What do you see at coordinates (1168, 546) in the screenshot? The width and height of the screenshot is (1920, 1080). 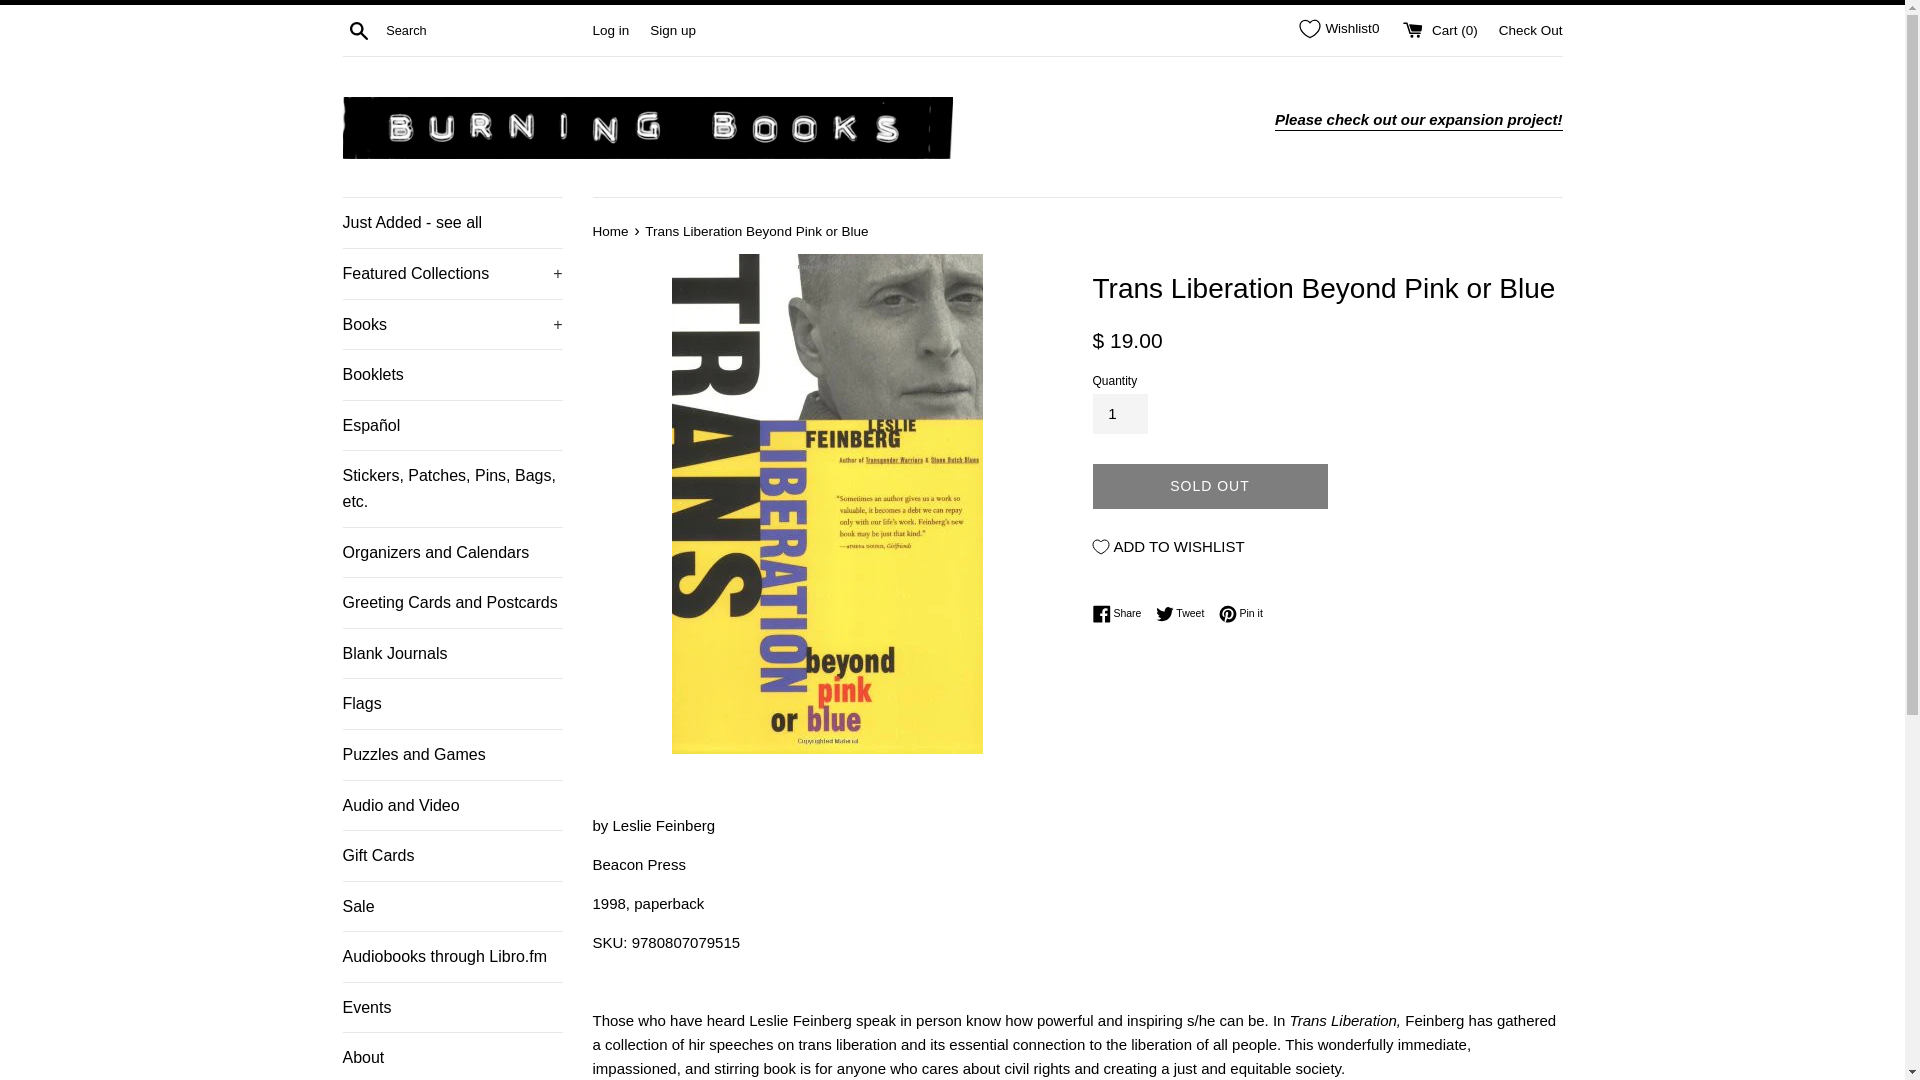 I see `Add to Wishlist` at bounding box center [1168, 546].